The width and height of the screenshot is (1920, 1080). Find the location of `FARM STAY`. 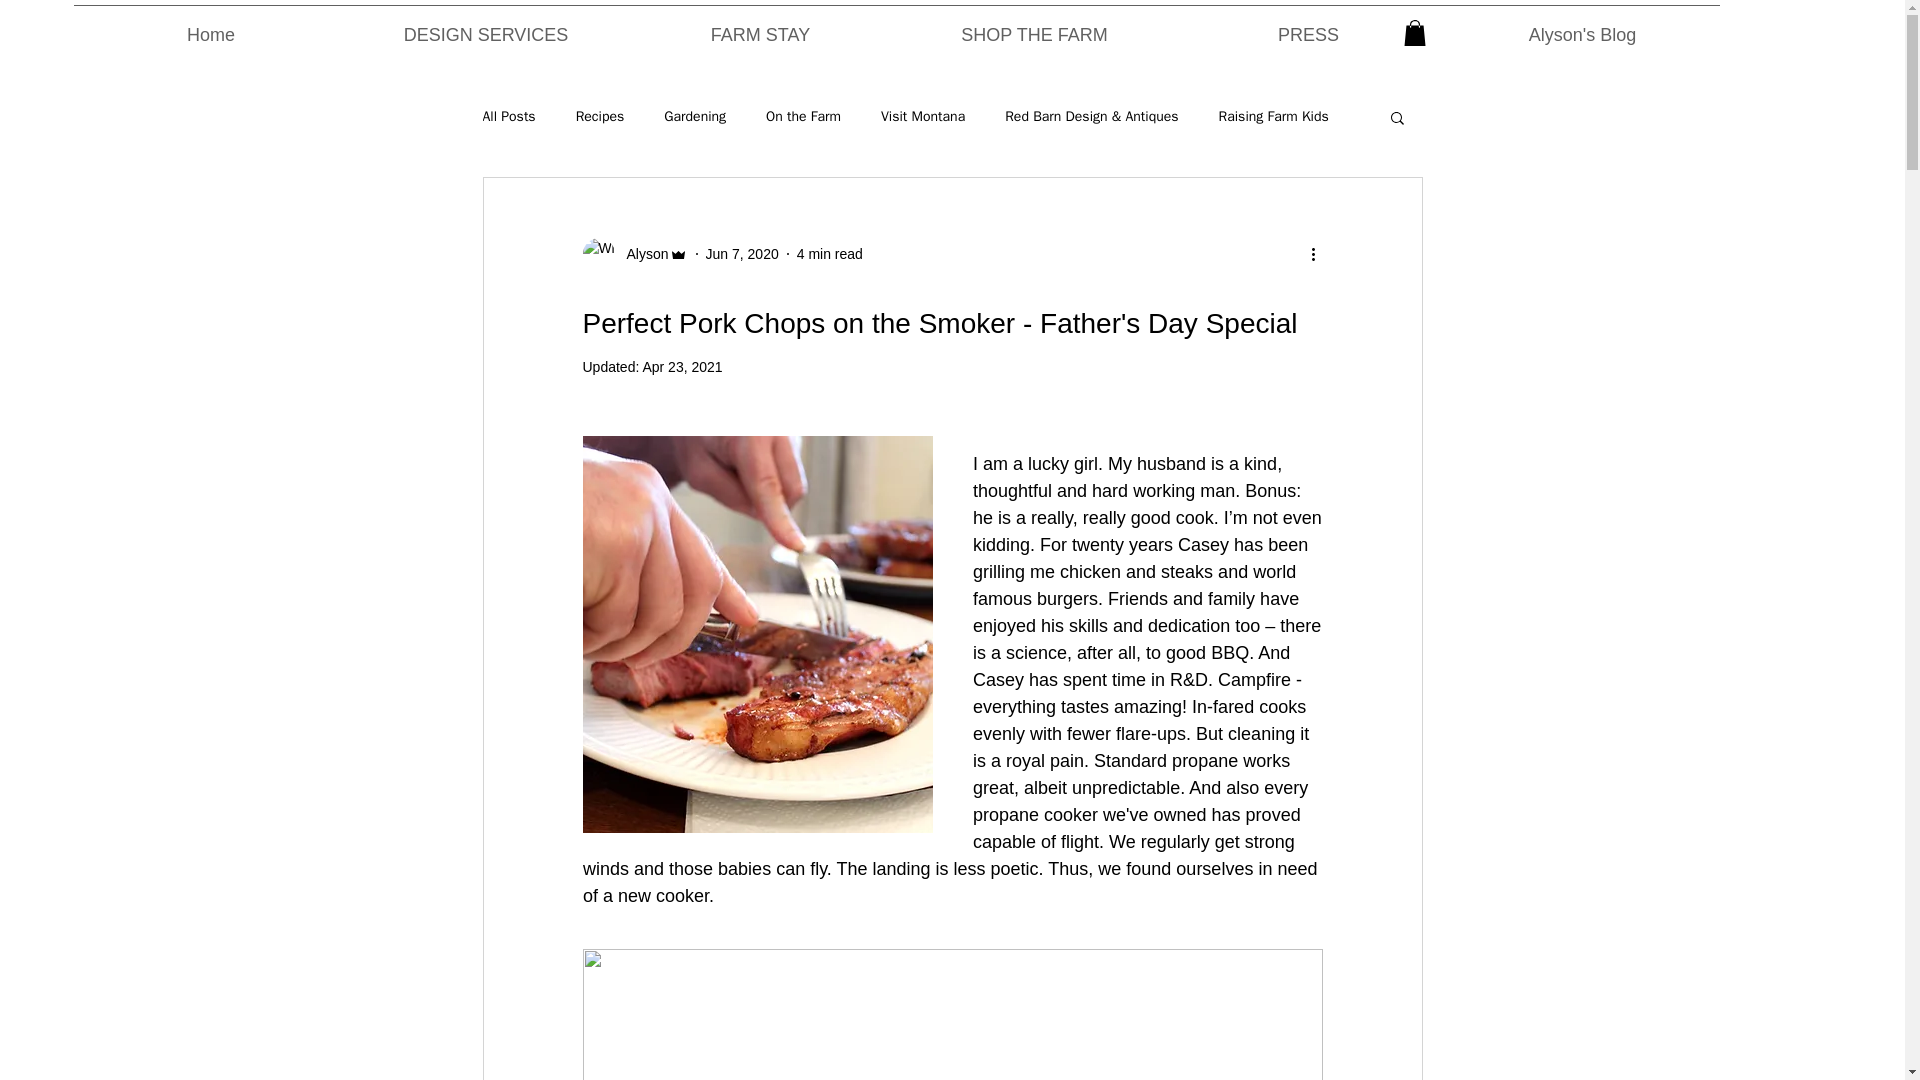

FARM STAY is located at coordinates (761, 26).